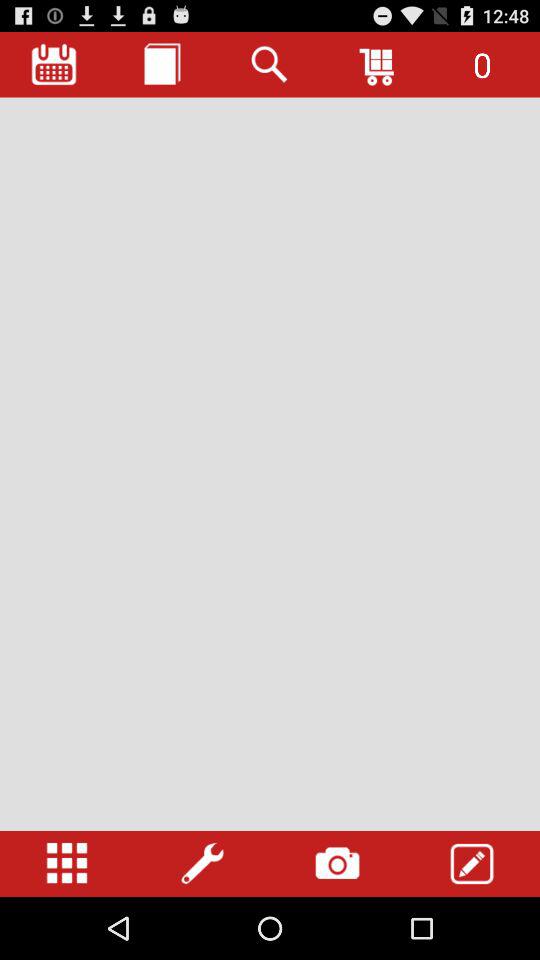 The image size is (540, 960). I want to click on open calendar, so click(54, 64).